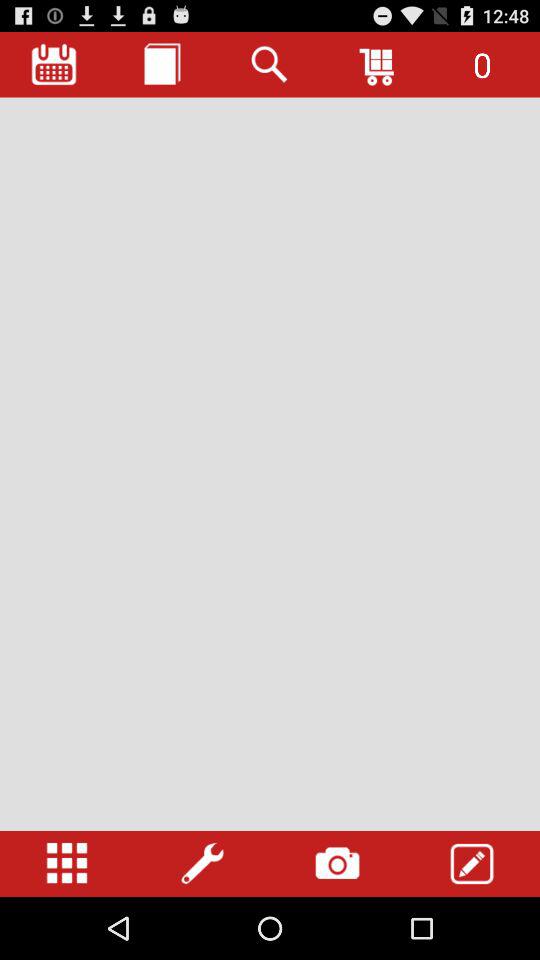 The image size is (540, 960). I want to click on open calendar, so click(54, 64).